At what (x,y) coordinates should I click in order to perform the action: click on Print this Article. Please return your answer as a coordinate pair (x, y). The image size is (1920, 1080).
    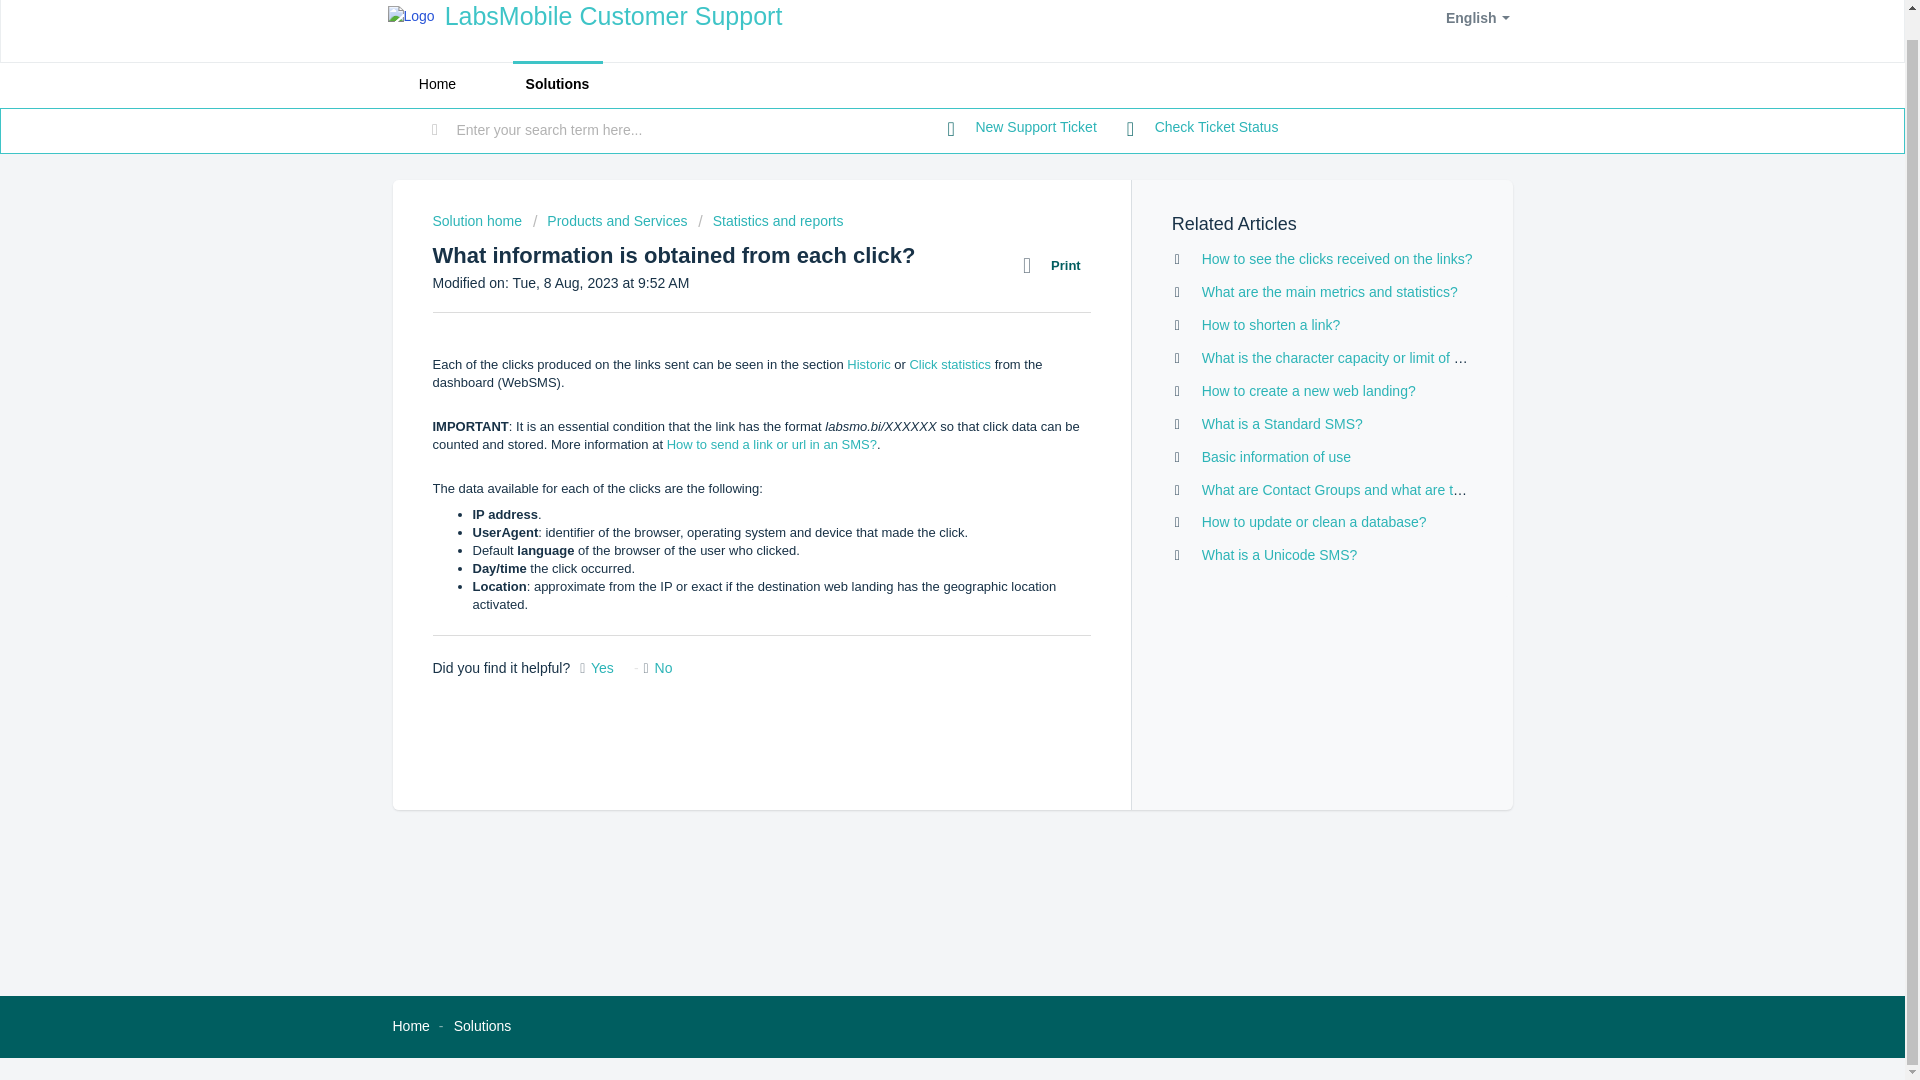
    Looking at the image, I should click on (1056, 265).